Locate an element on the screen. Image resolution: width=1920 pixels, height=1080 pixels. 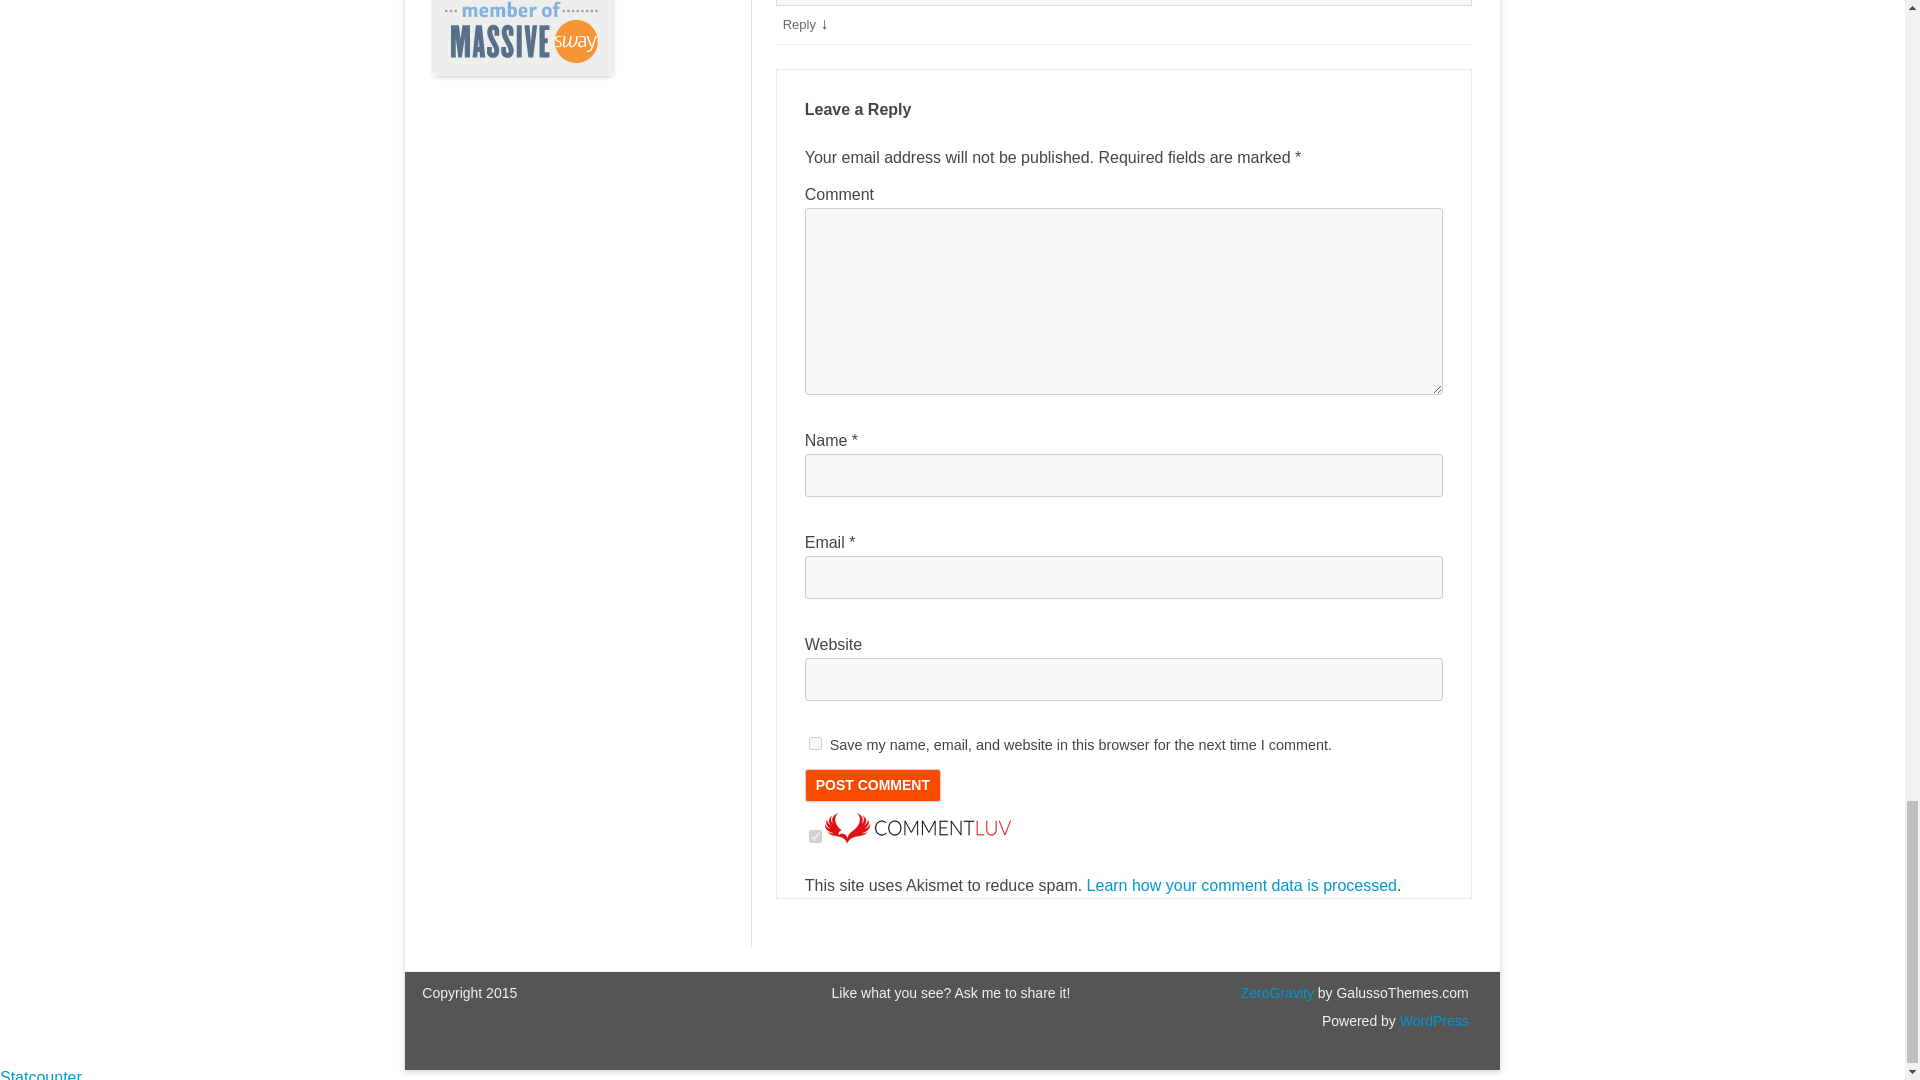
Learn how your comment data is processed is located at coordinates (1242, 885).